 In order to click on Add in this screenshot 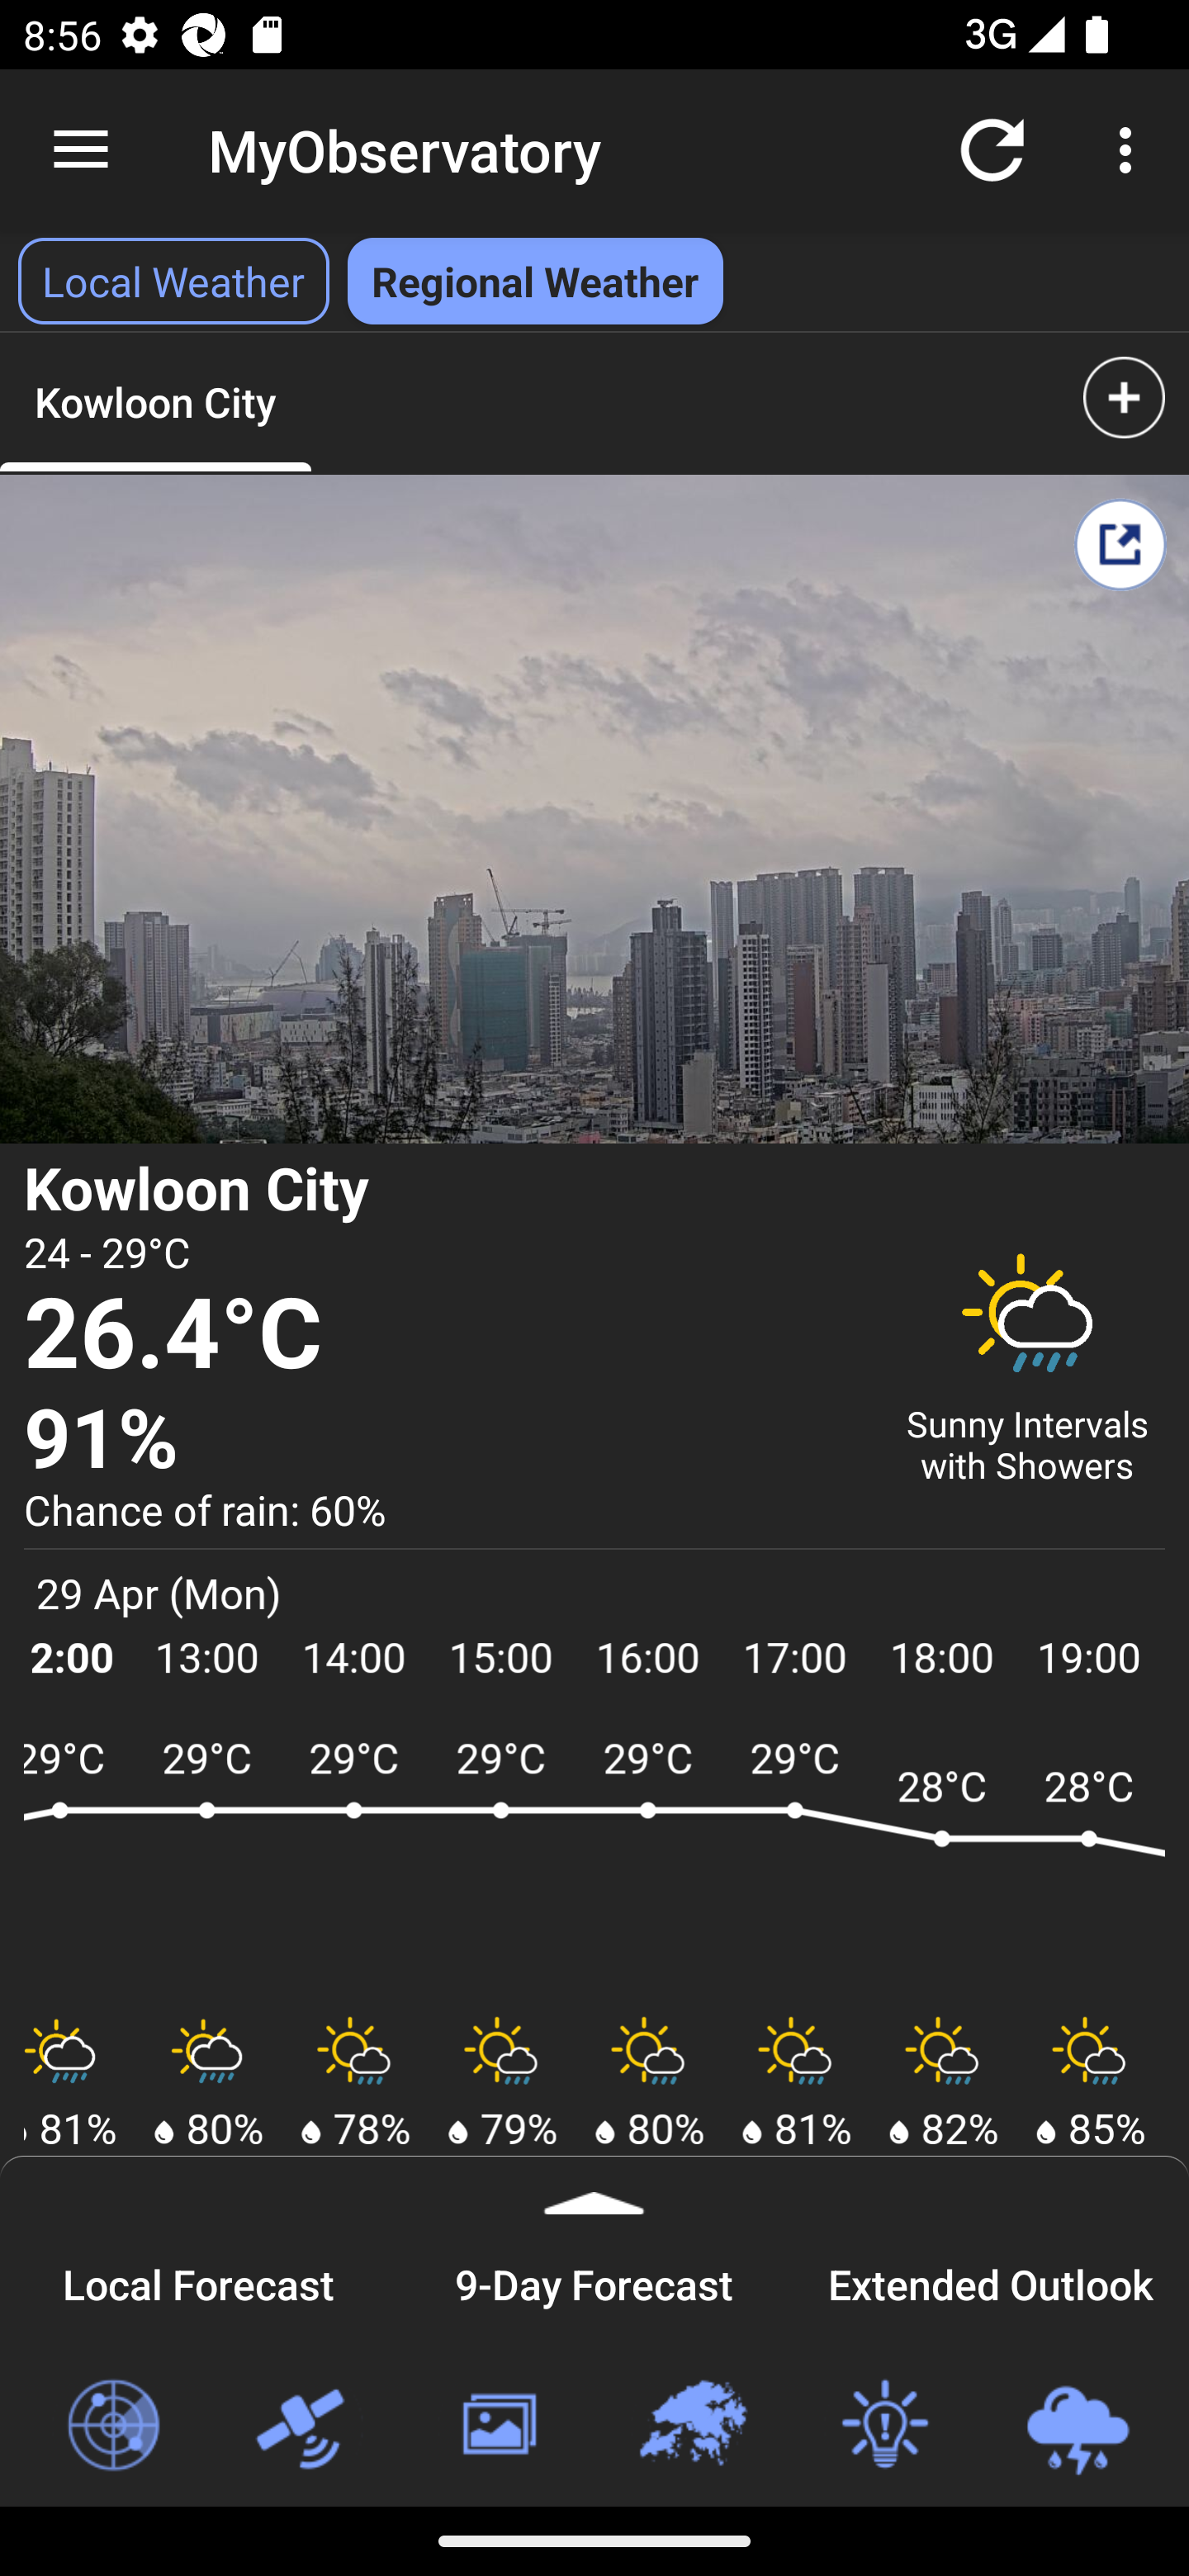, I will do `click(1124, 396)`.